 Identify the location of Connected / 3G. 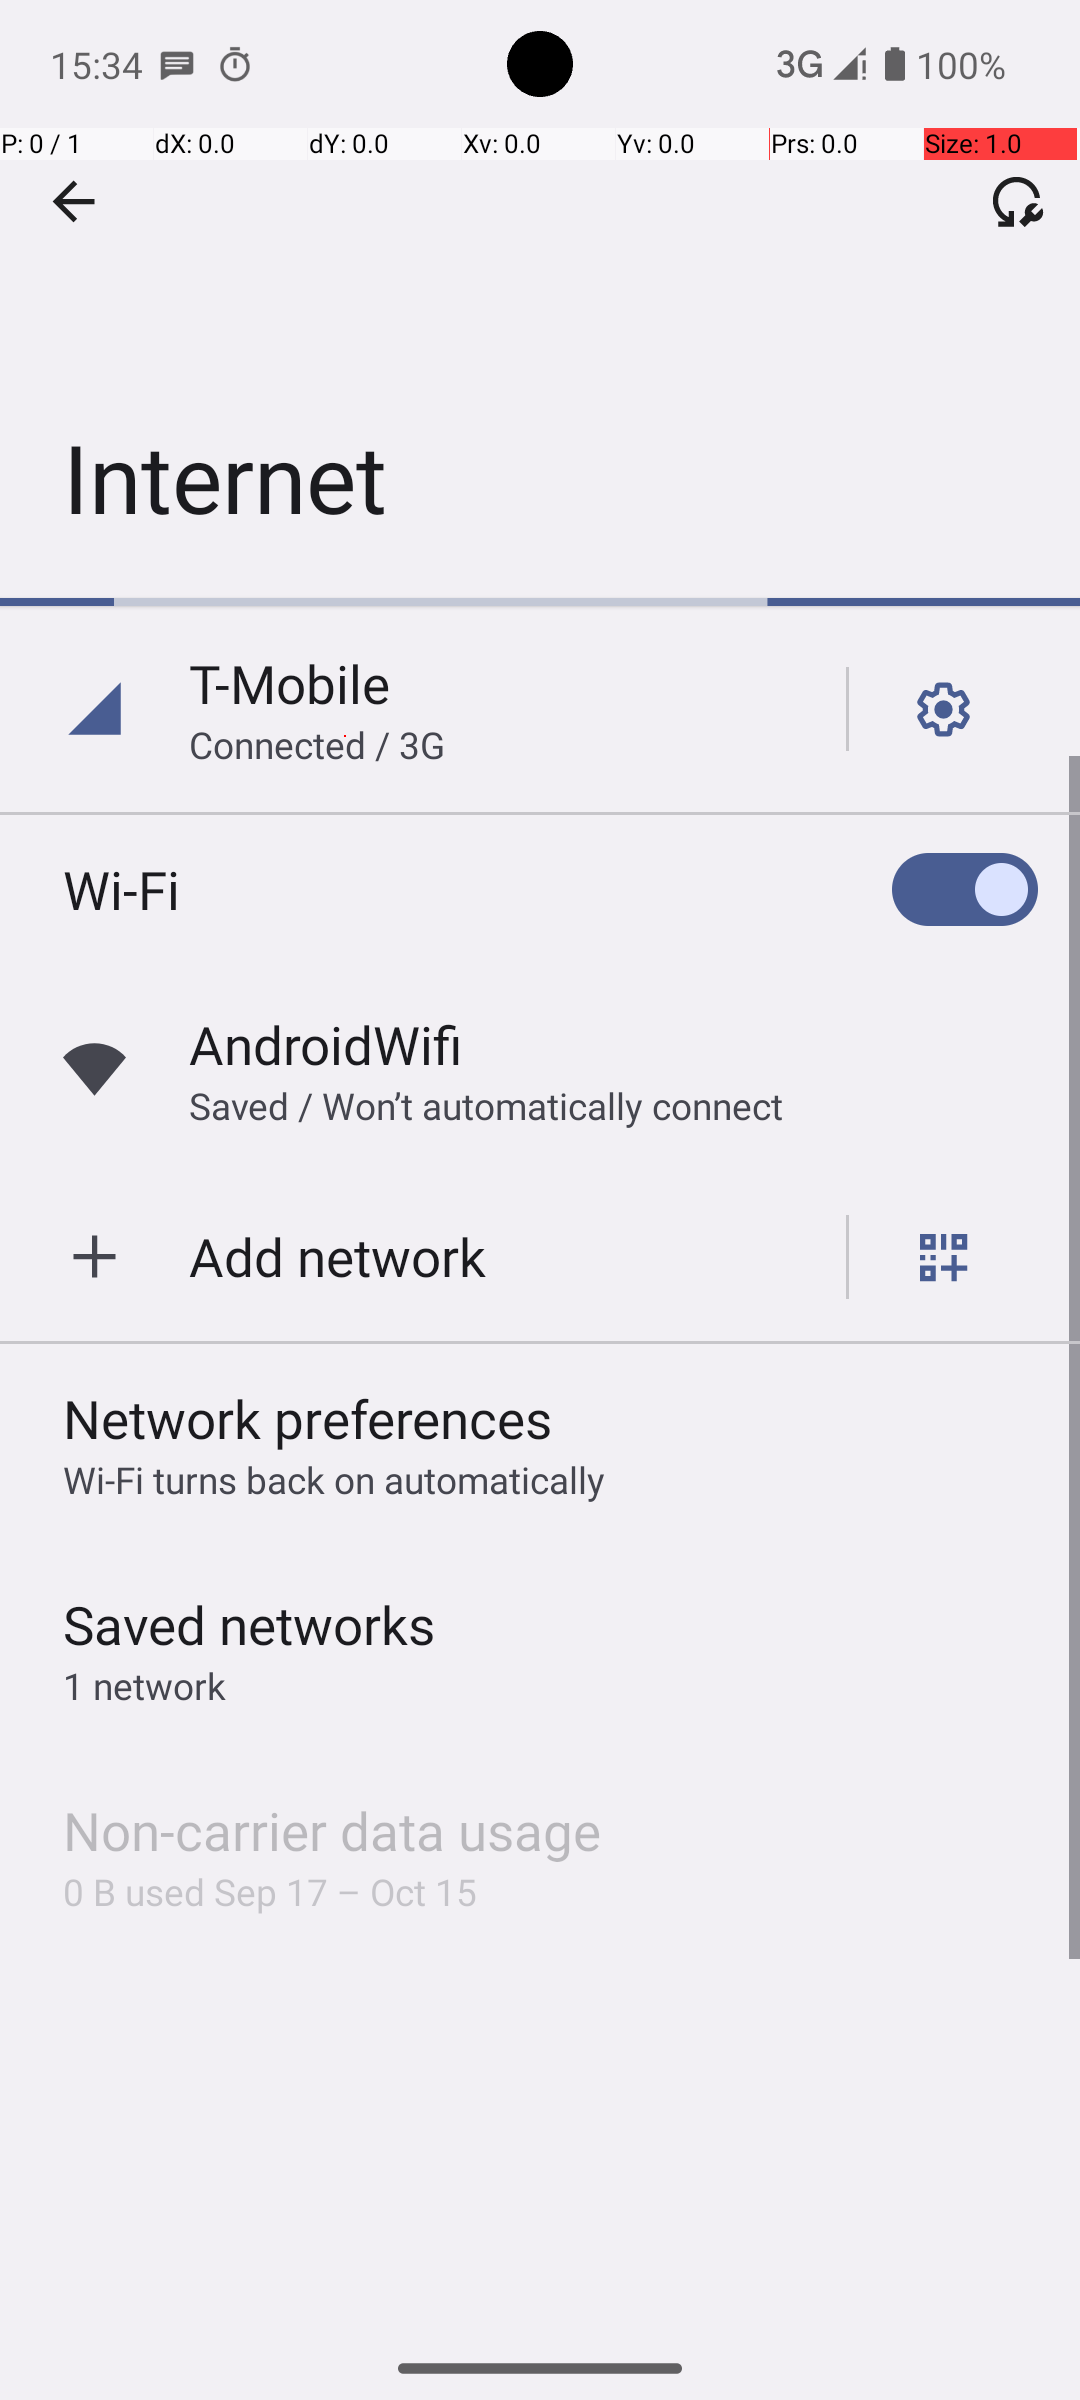
(317, 744).